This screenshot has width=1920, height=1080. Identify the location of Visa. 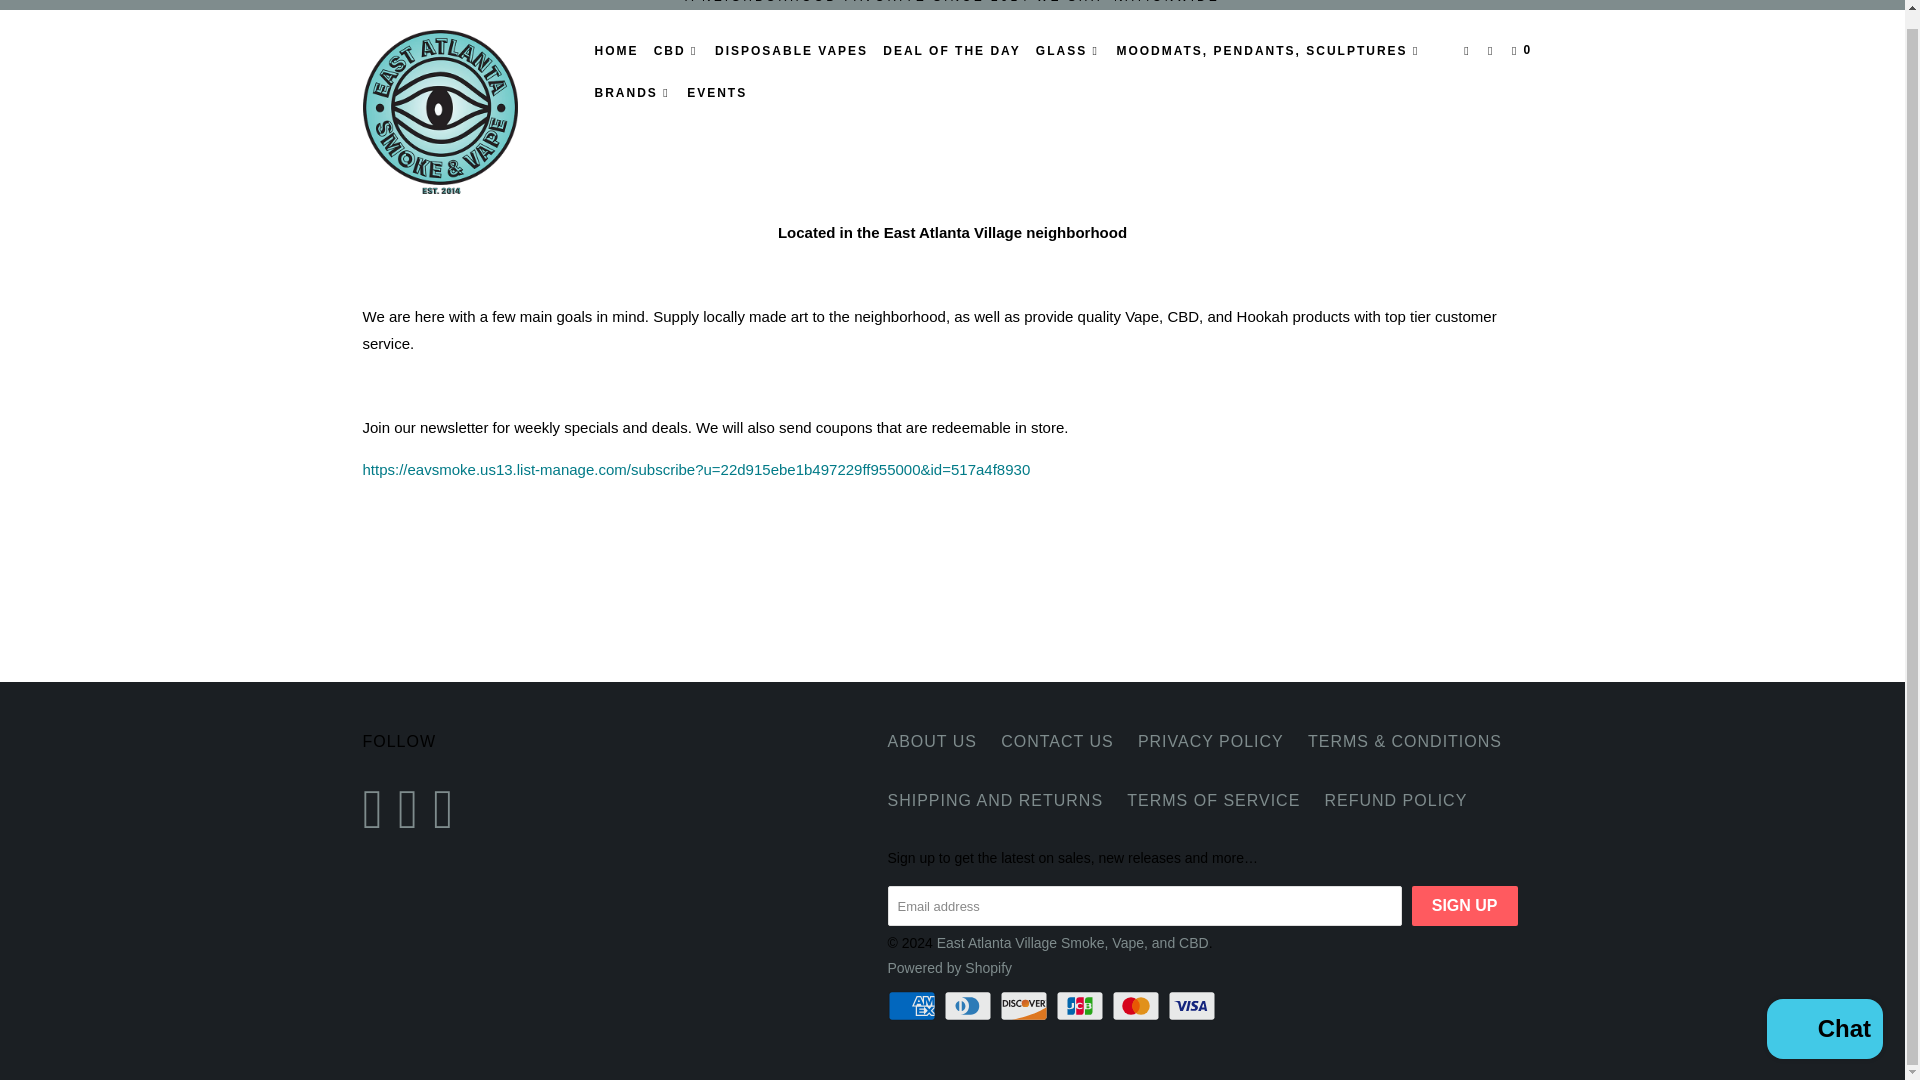
(1193, 1006).